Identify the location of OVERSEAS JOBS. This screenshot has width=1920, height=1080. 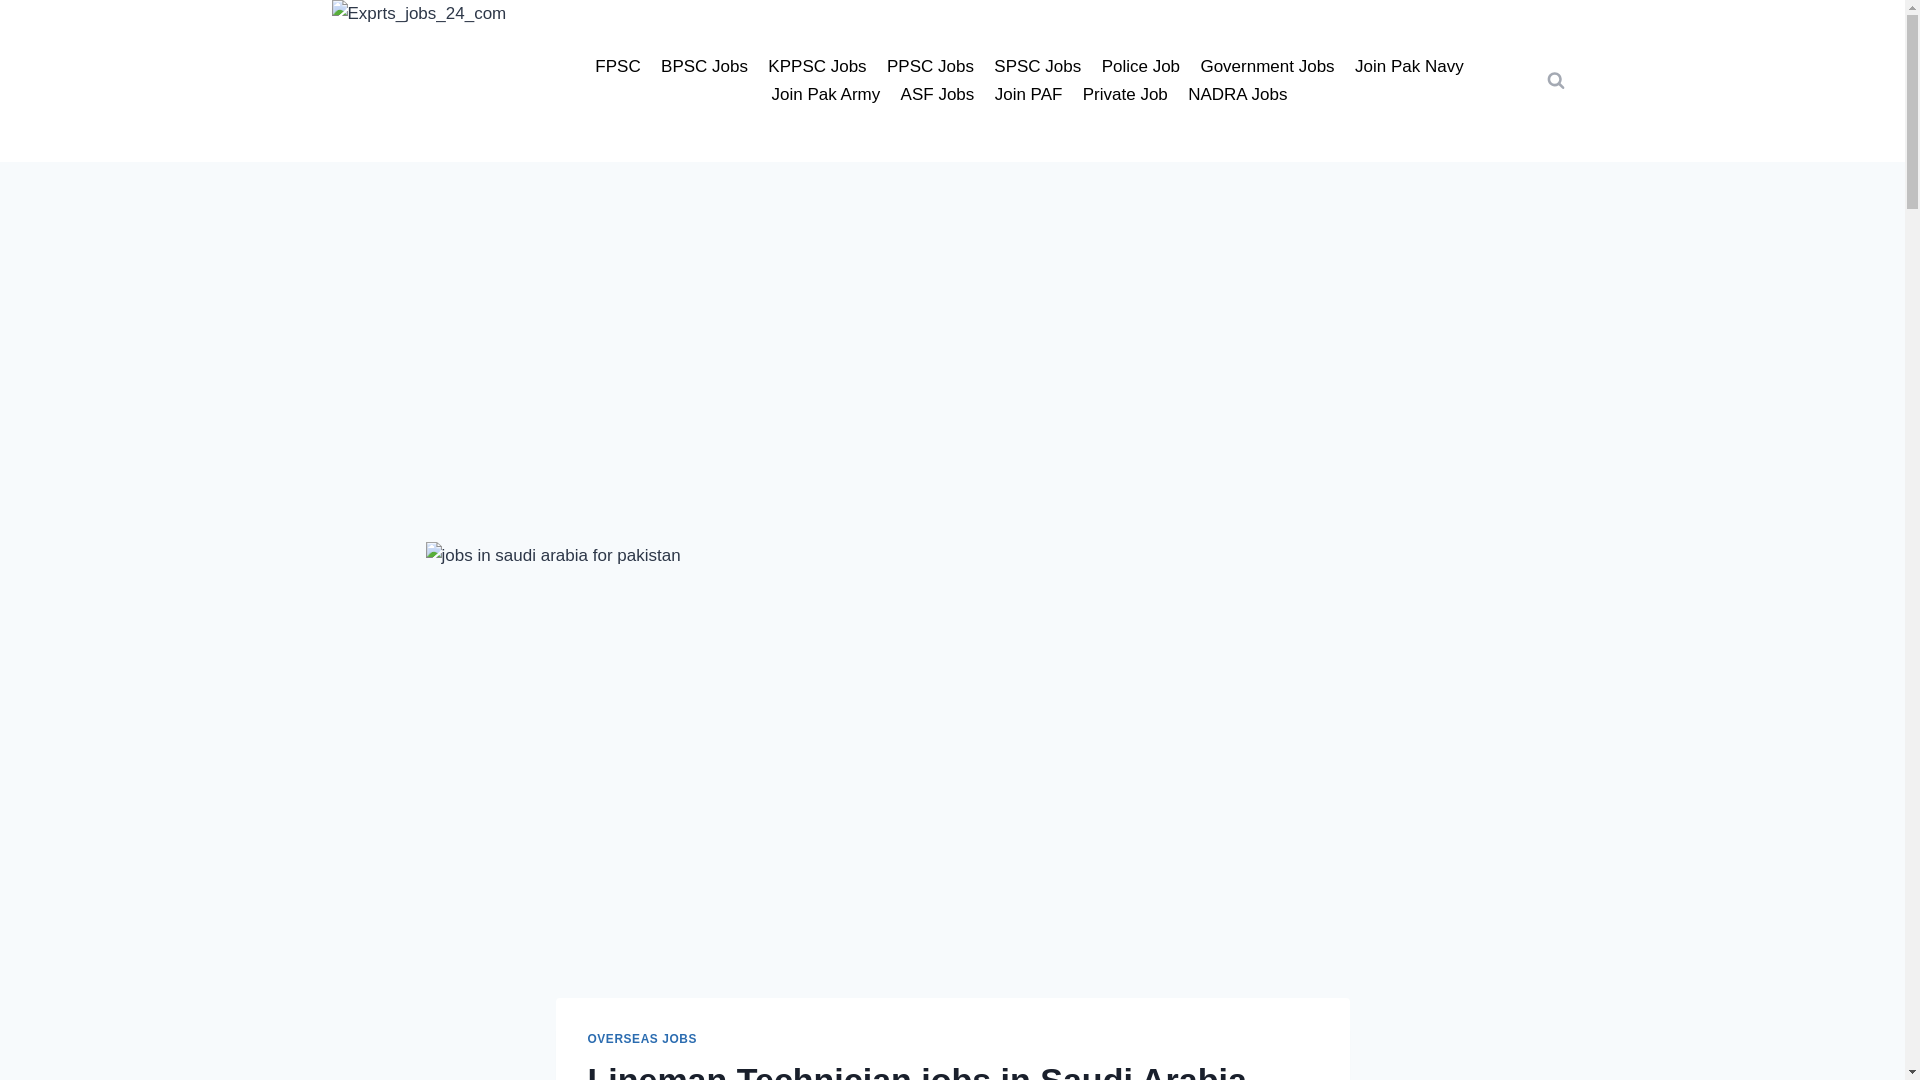
(642, 1039).